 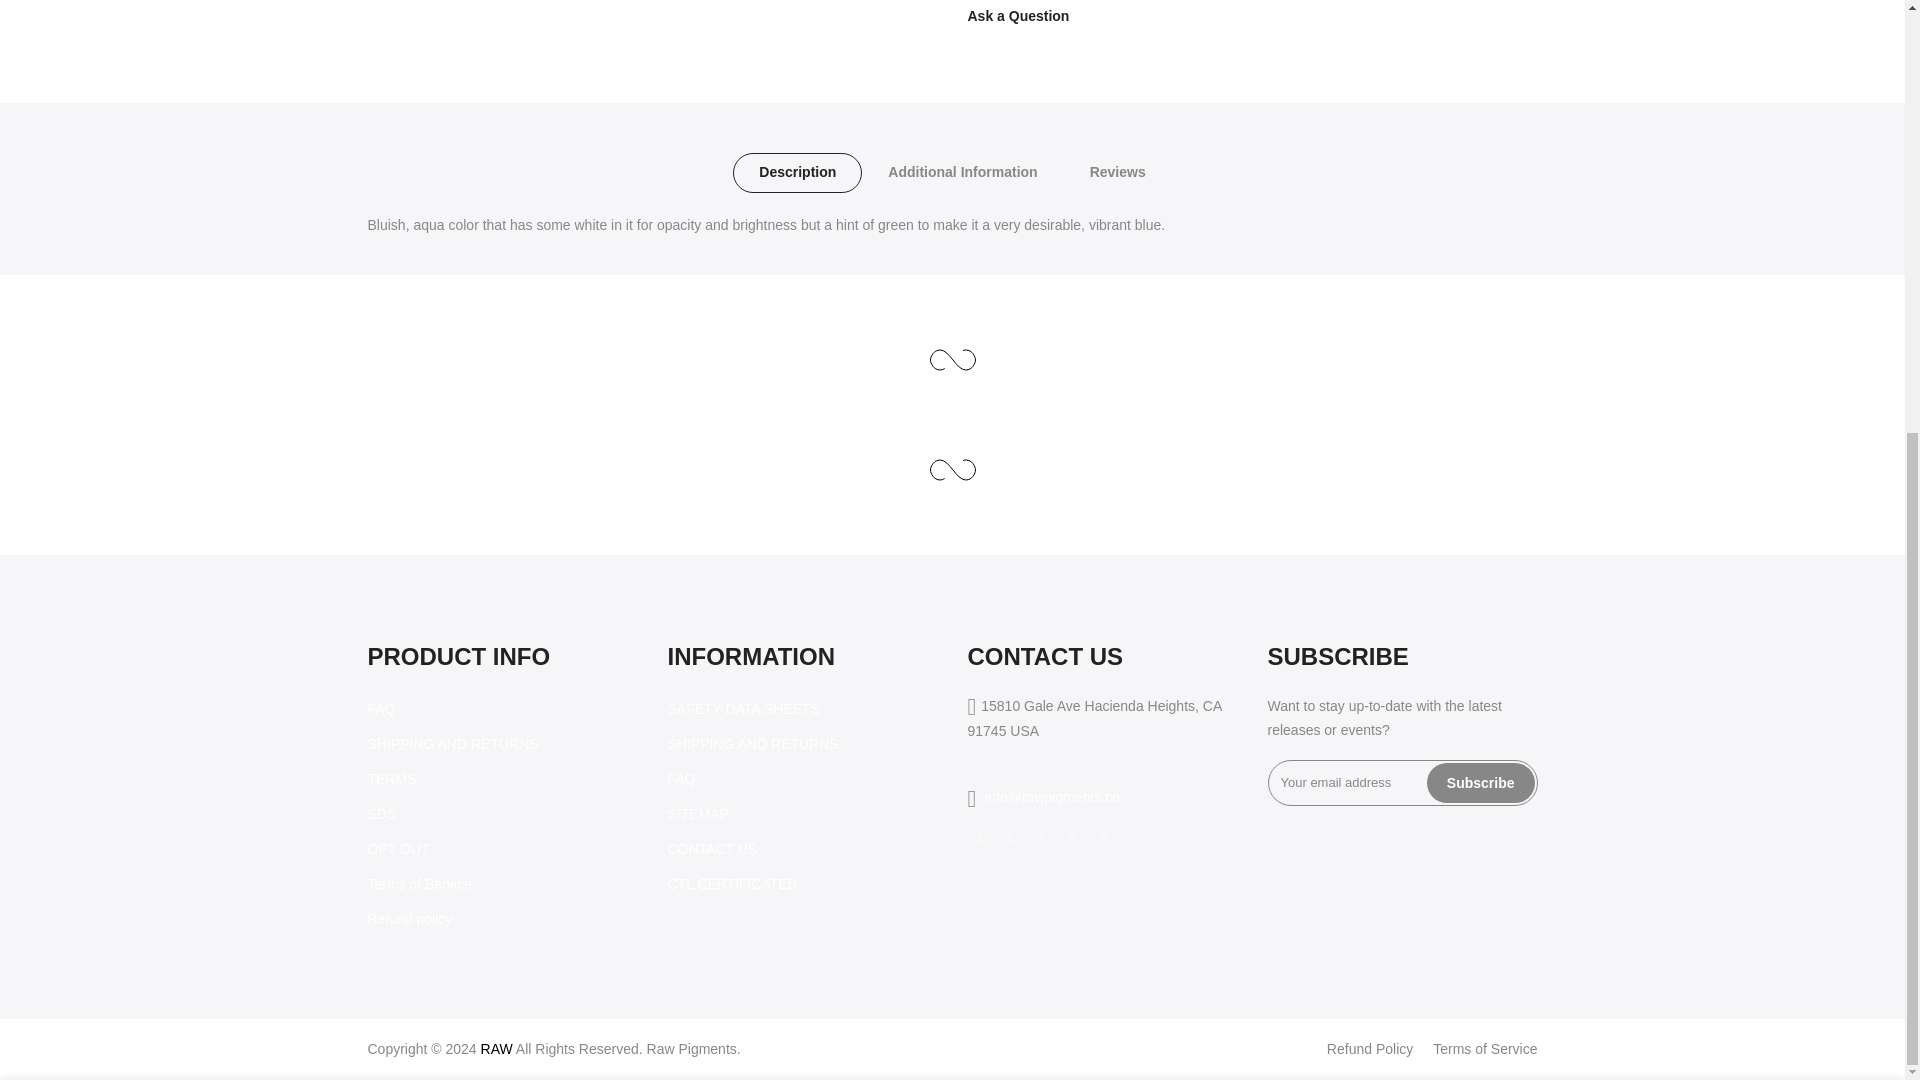 What do you see at coordinates (1117, 173) in the screenshot?
I see `Reviews` at bounding box center [1117, 173].